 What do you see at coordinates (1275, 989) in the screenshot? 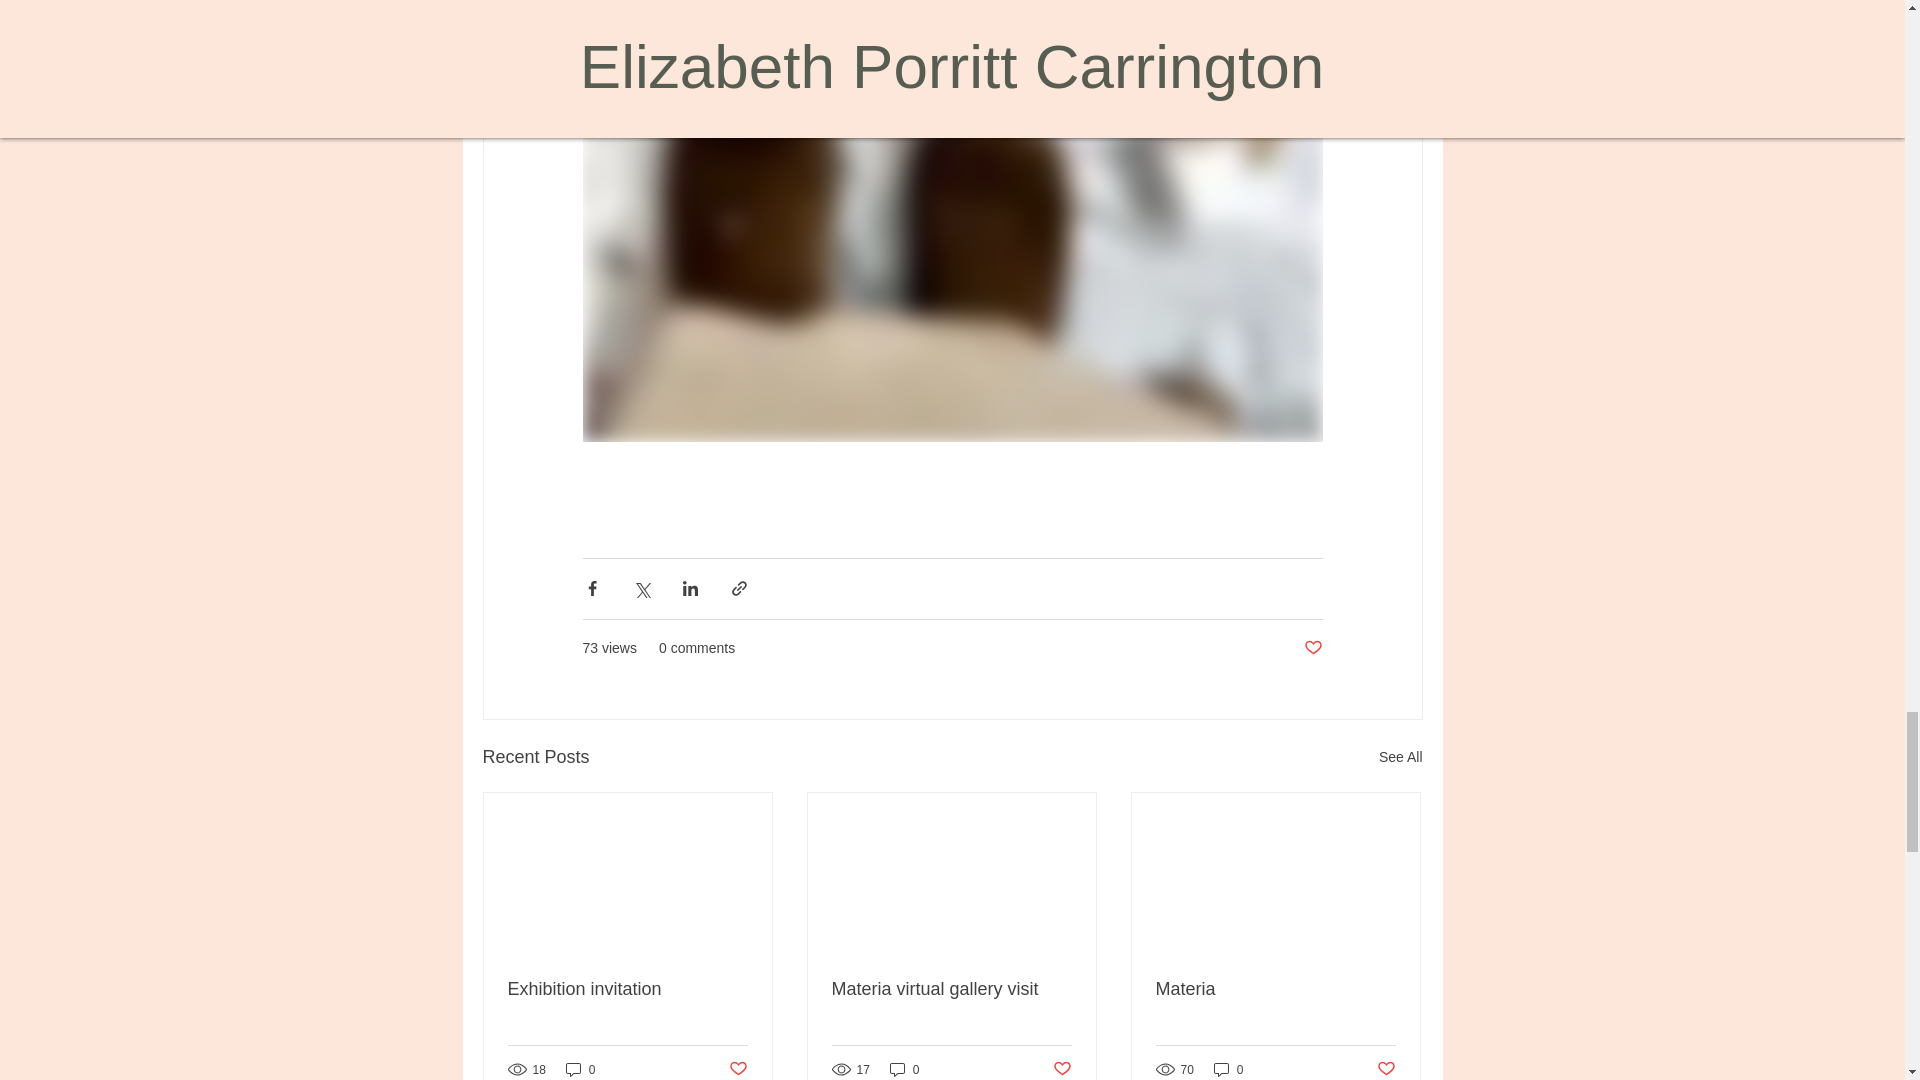
I see `Materia` at bounding box center [1275, 989].